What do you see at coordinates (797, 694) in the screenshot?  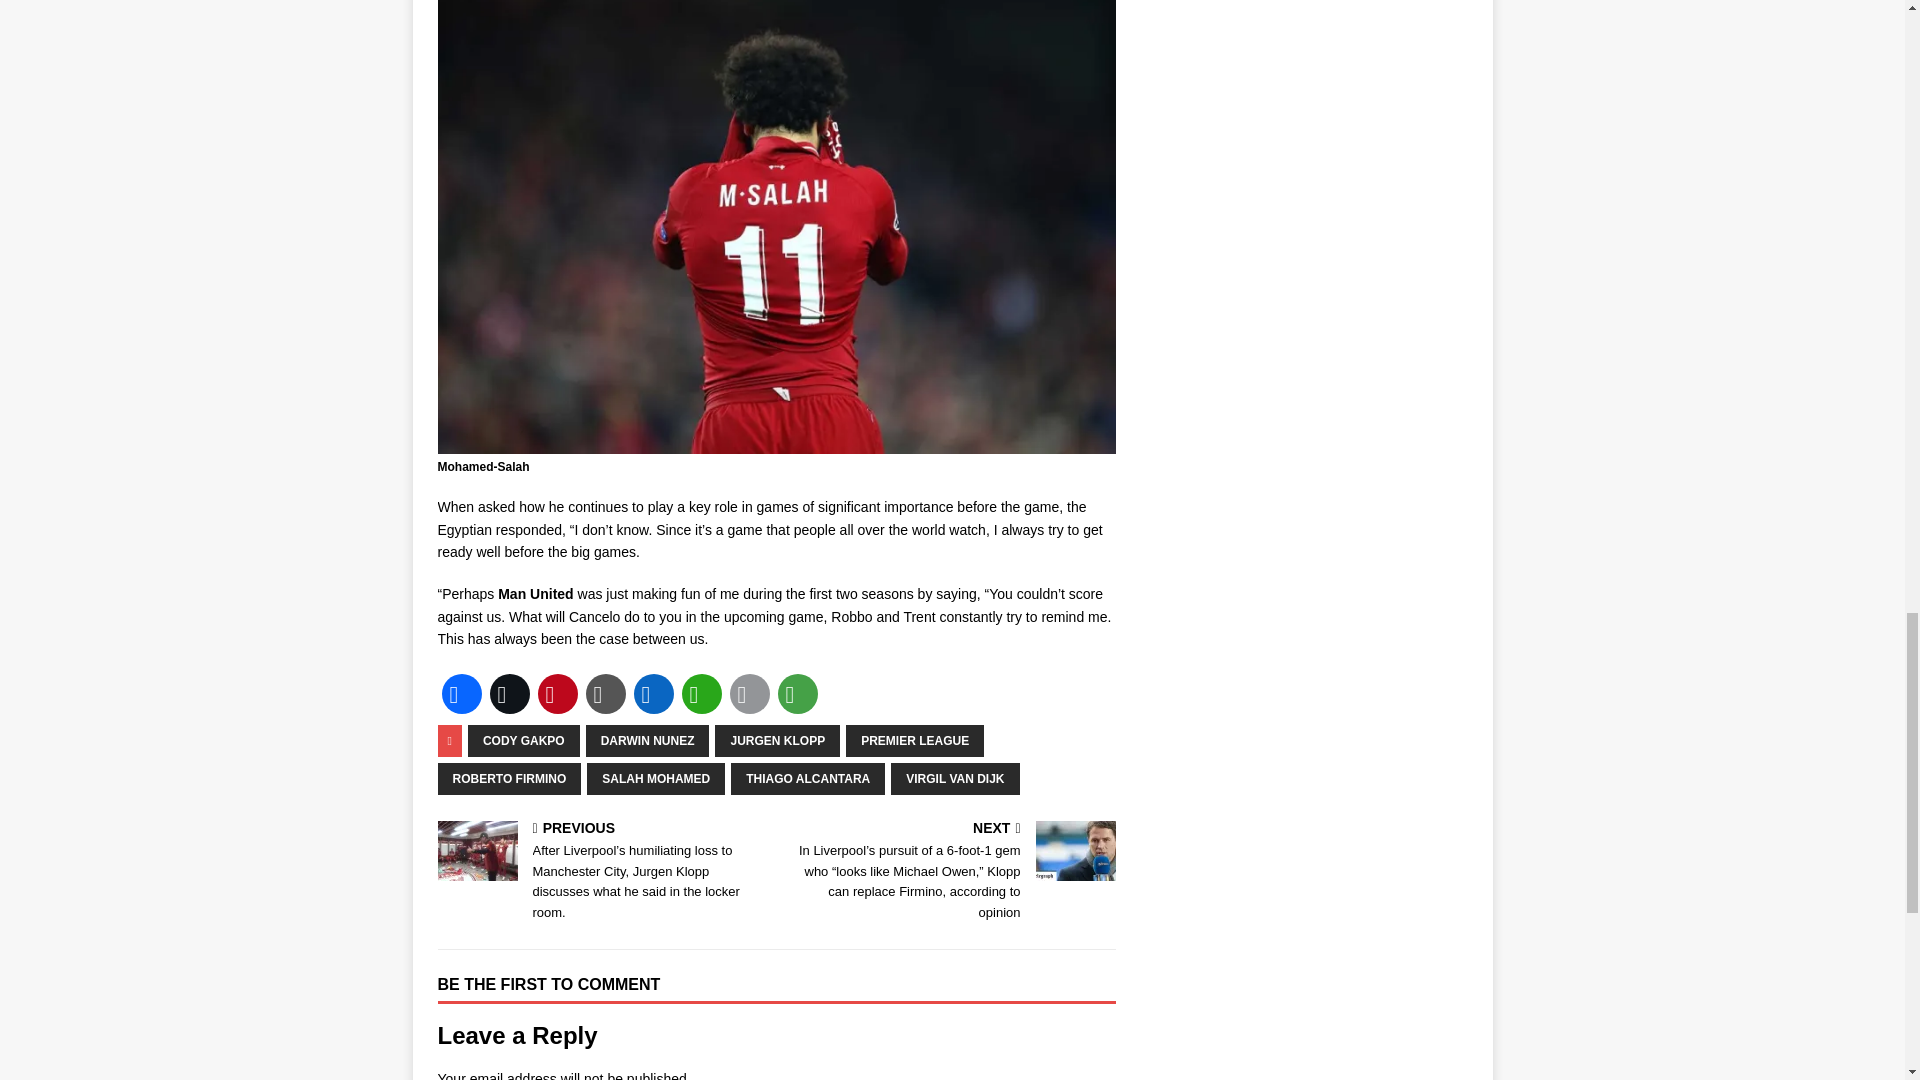 I see `More Options` at bounding box center [797, 694].